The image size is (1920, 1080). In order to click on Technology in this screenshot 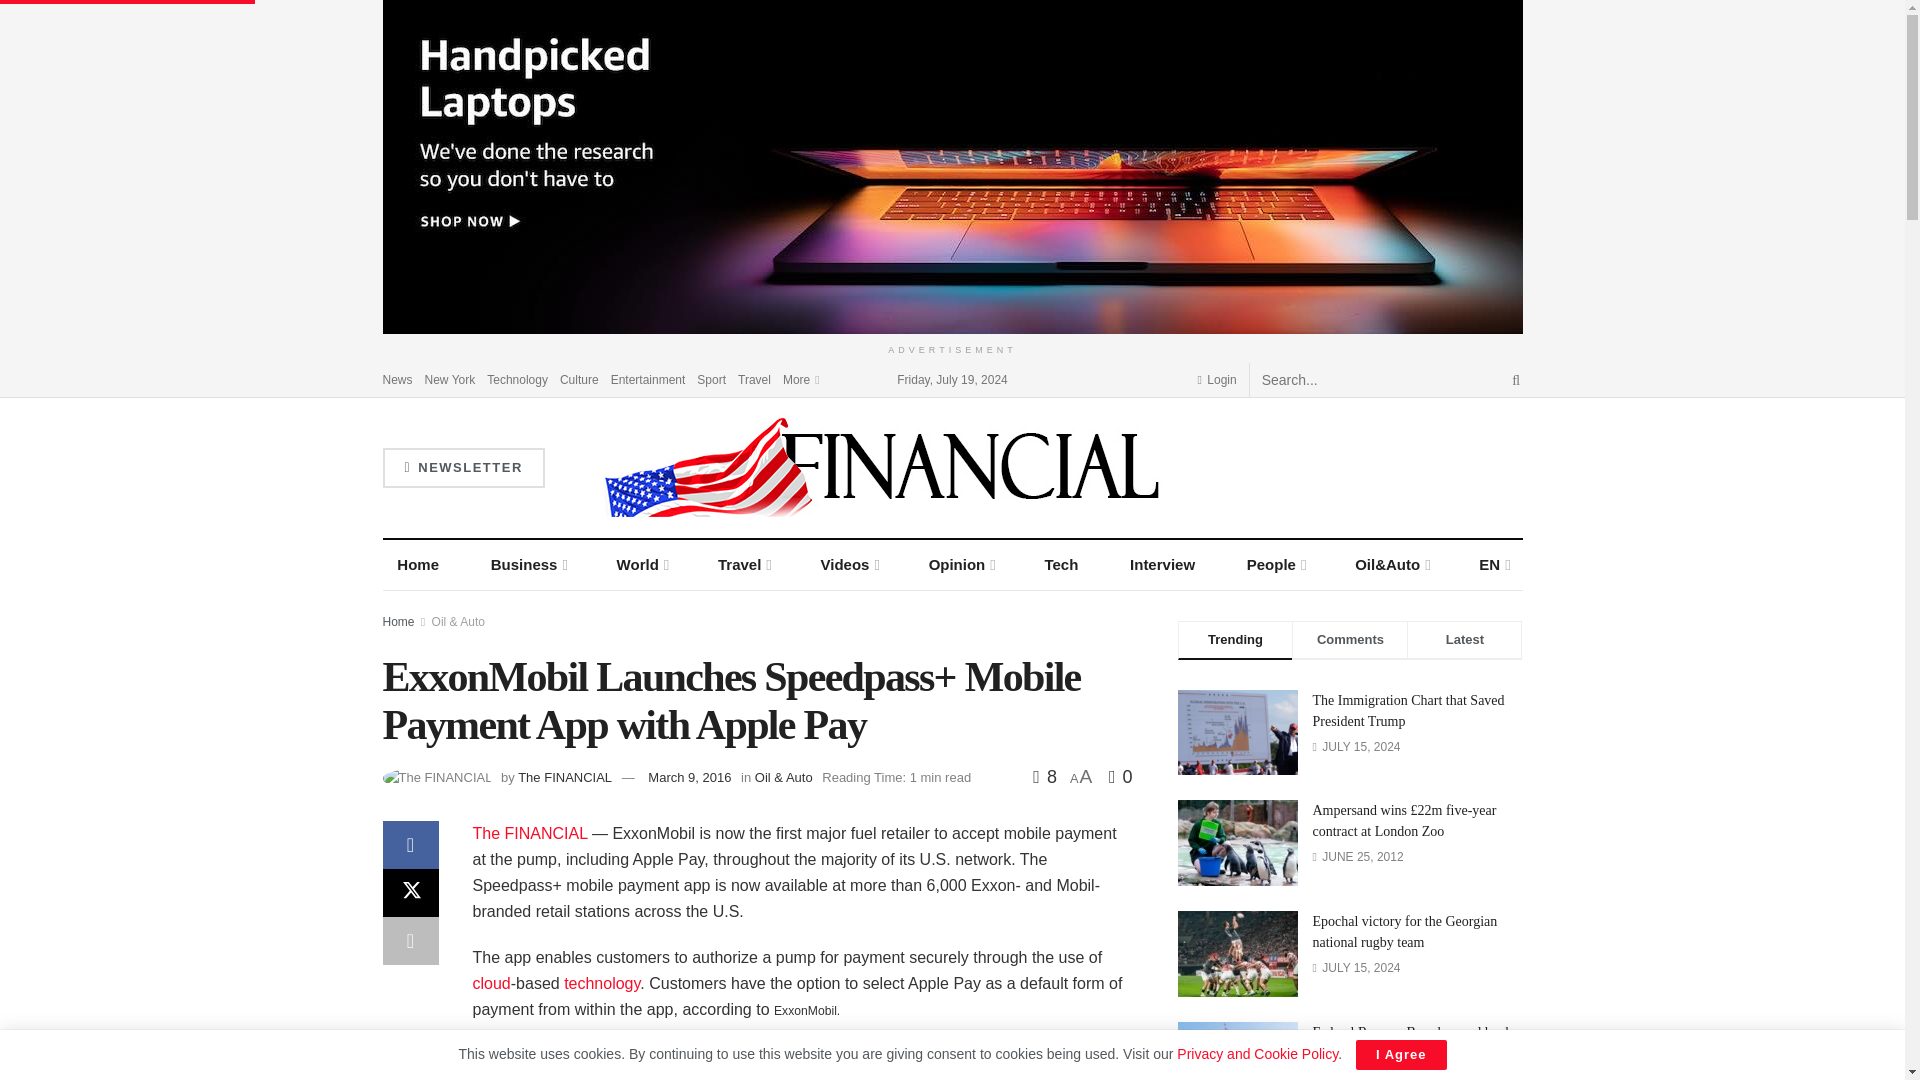, I will do `click(602, 984)`.